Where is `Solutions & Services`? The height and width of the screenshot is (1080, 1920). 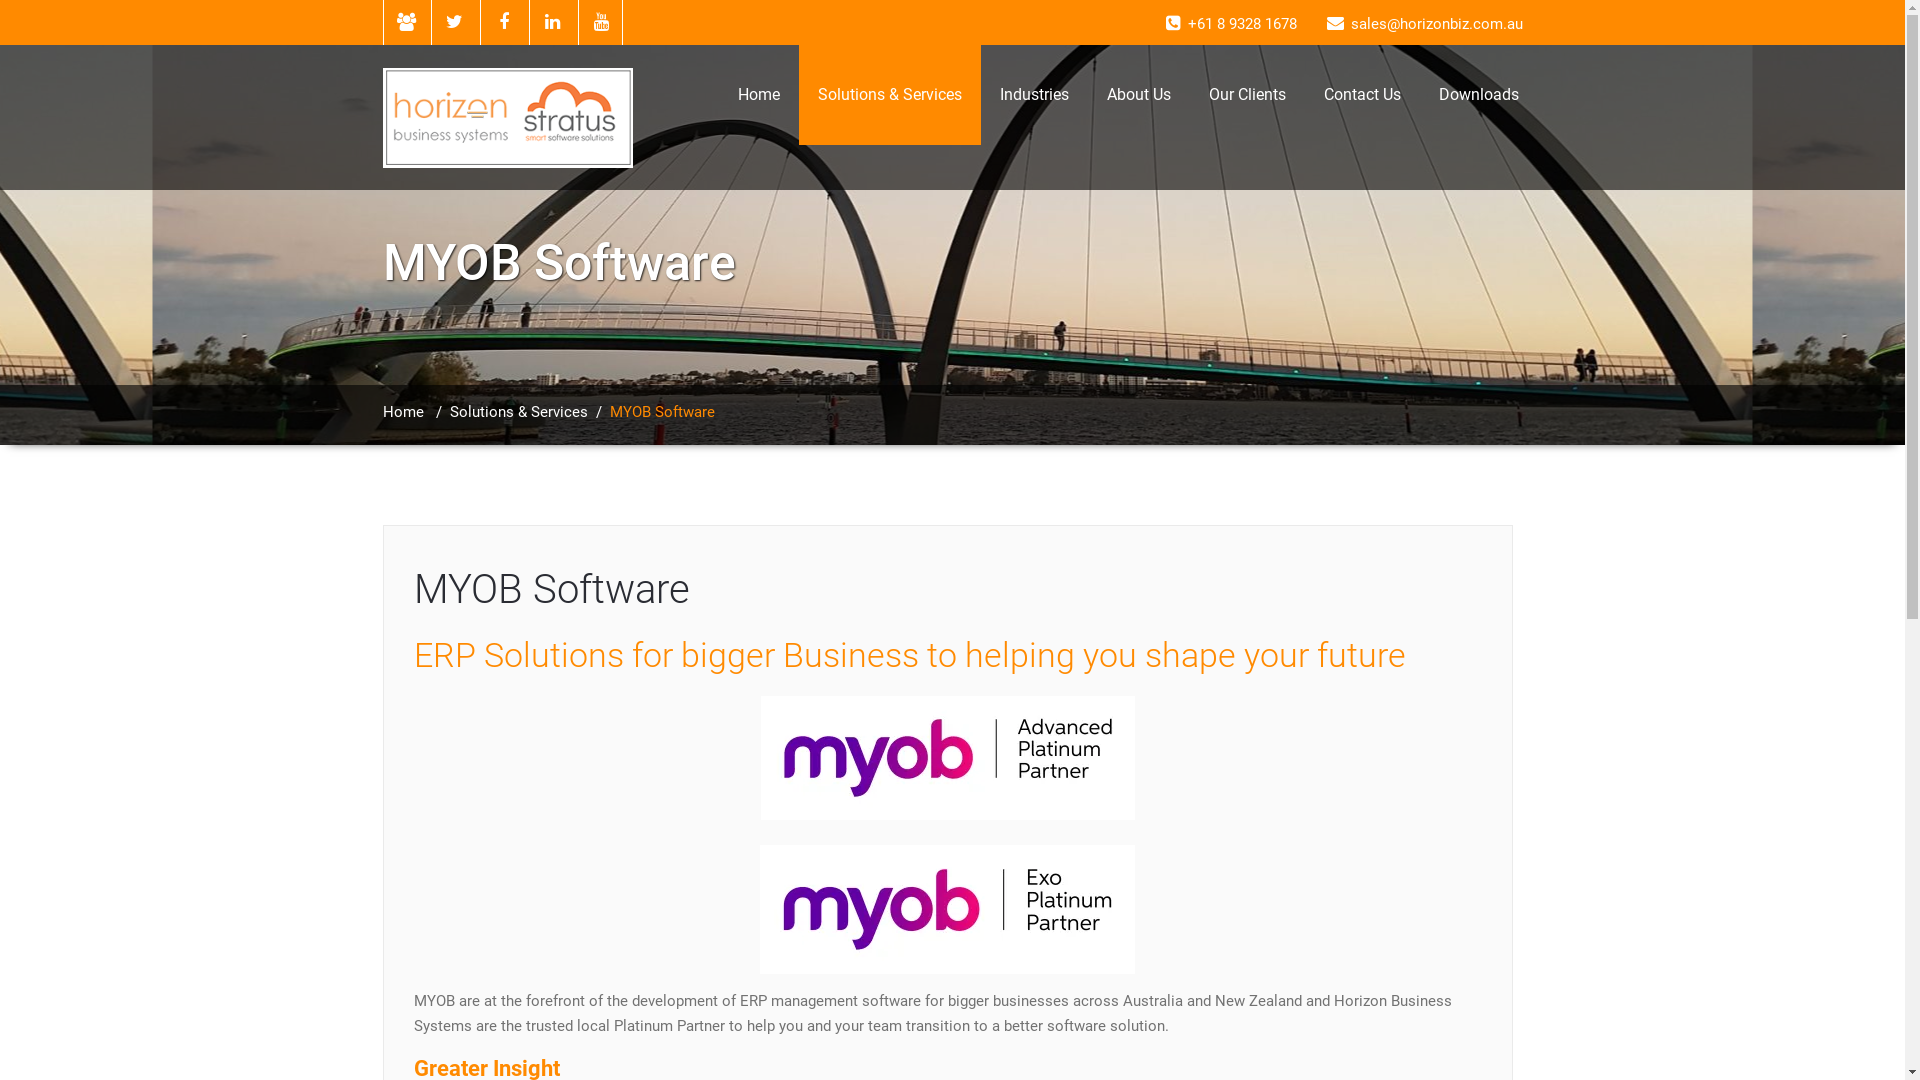 Solutions & Services is located at coordinates (519, 412).